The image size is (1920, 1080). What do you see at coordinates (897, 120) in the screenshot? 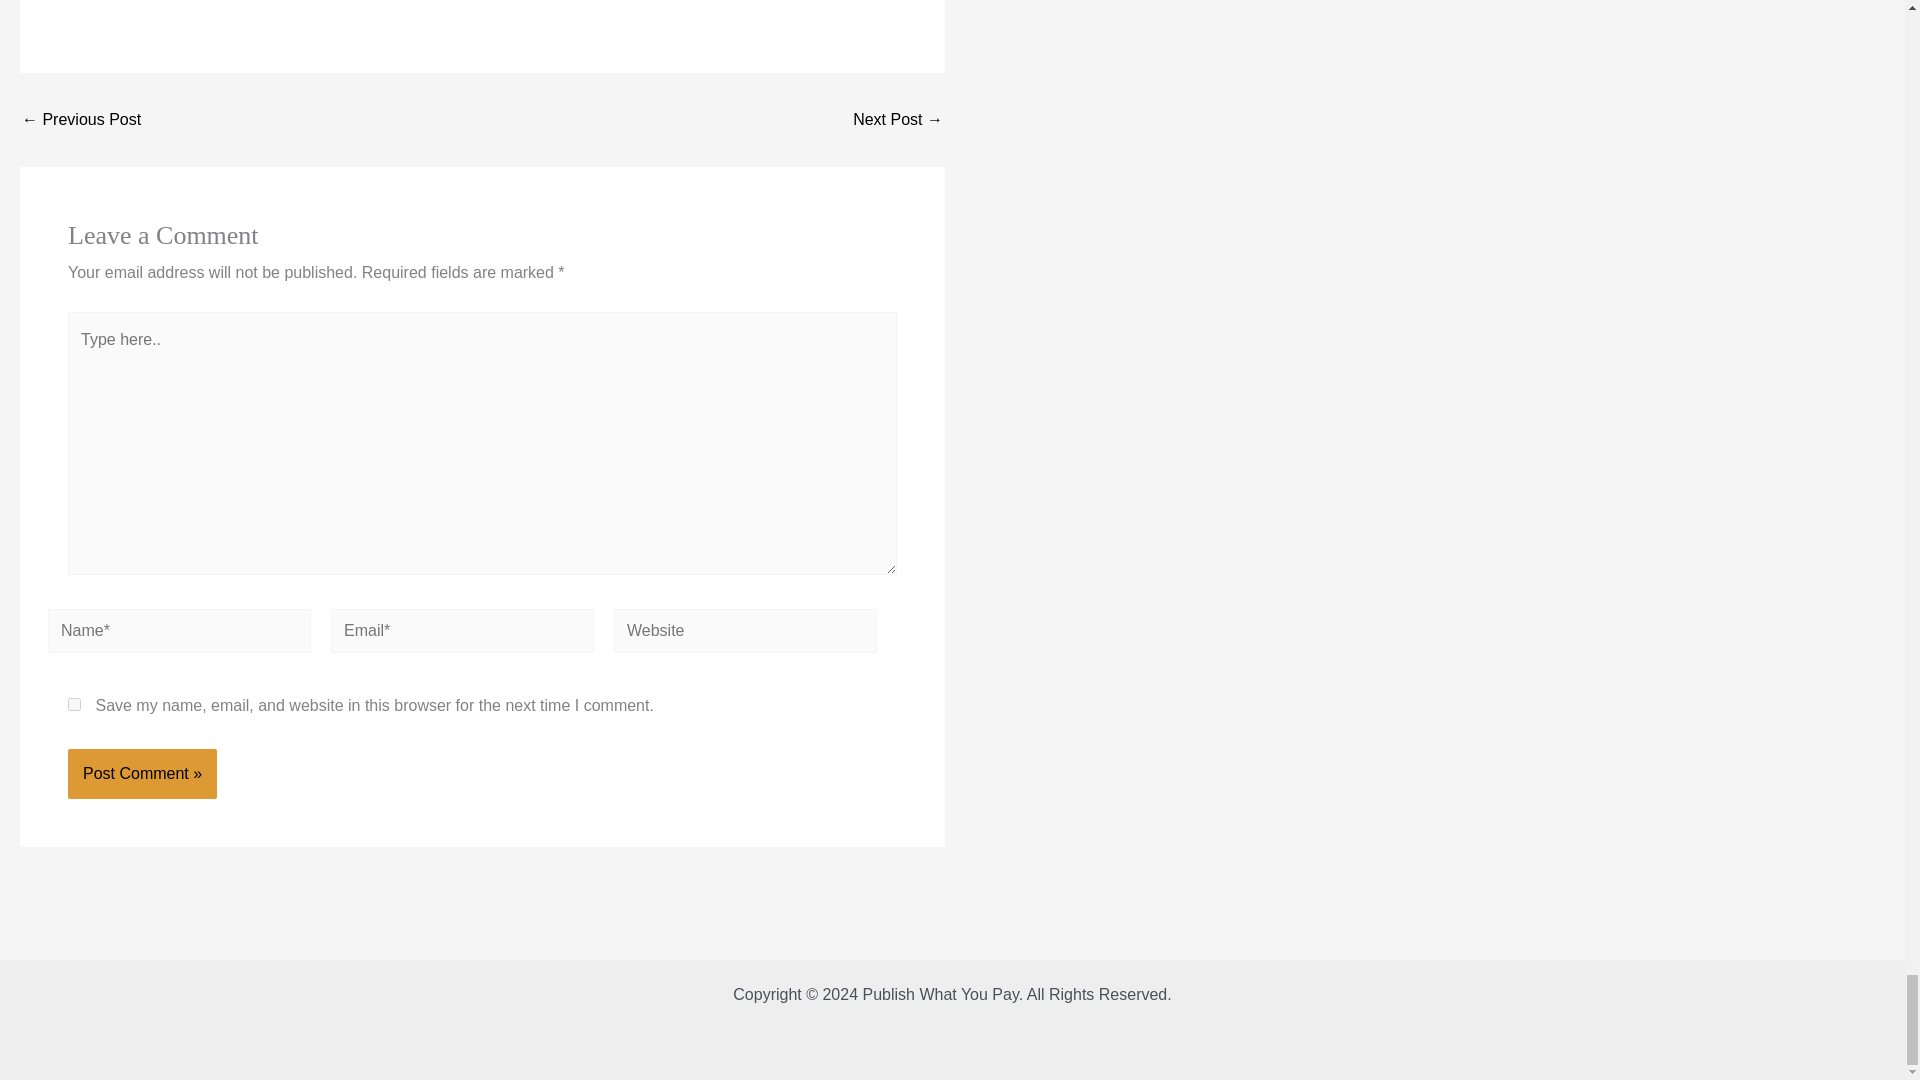
I see `How Precious Metals Can Enhance Portfolio Performance` at bounding box center [897, 120].